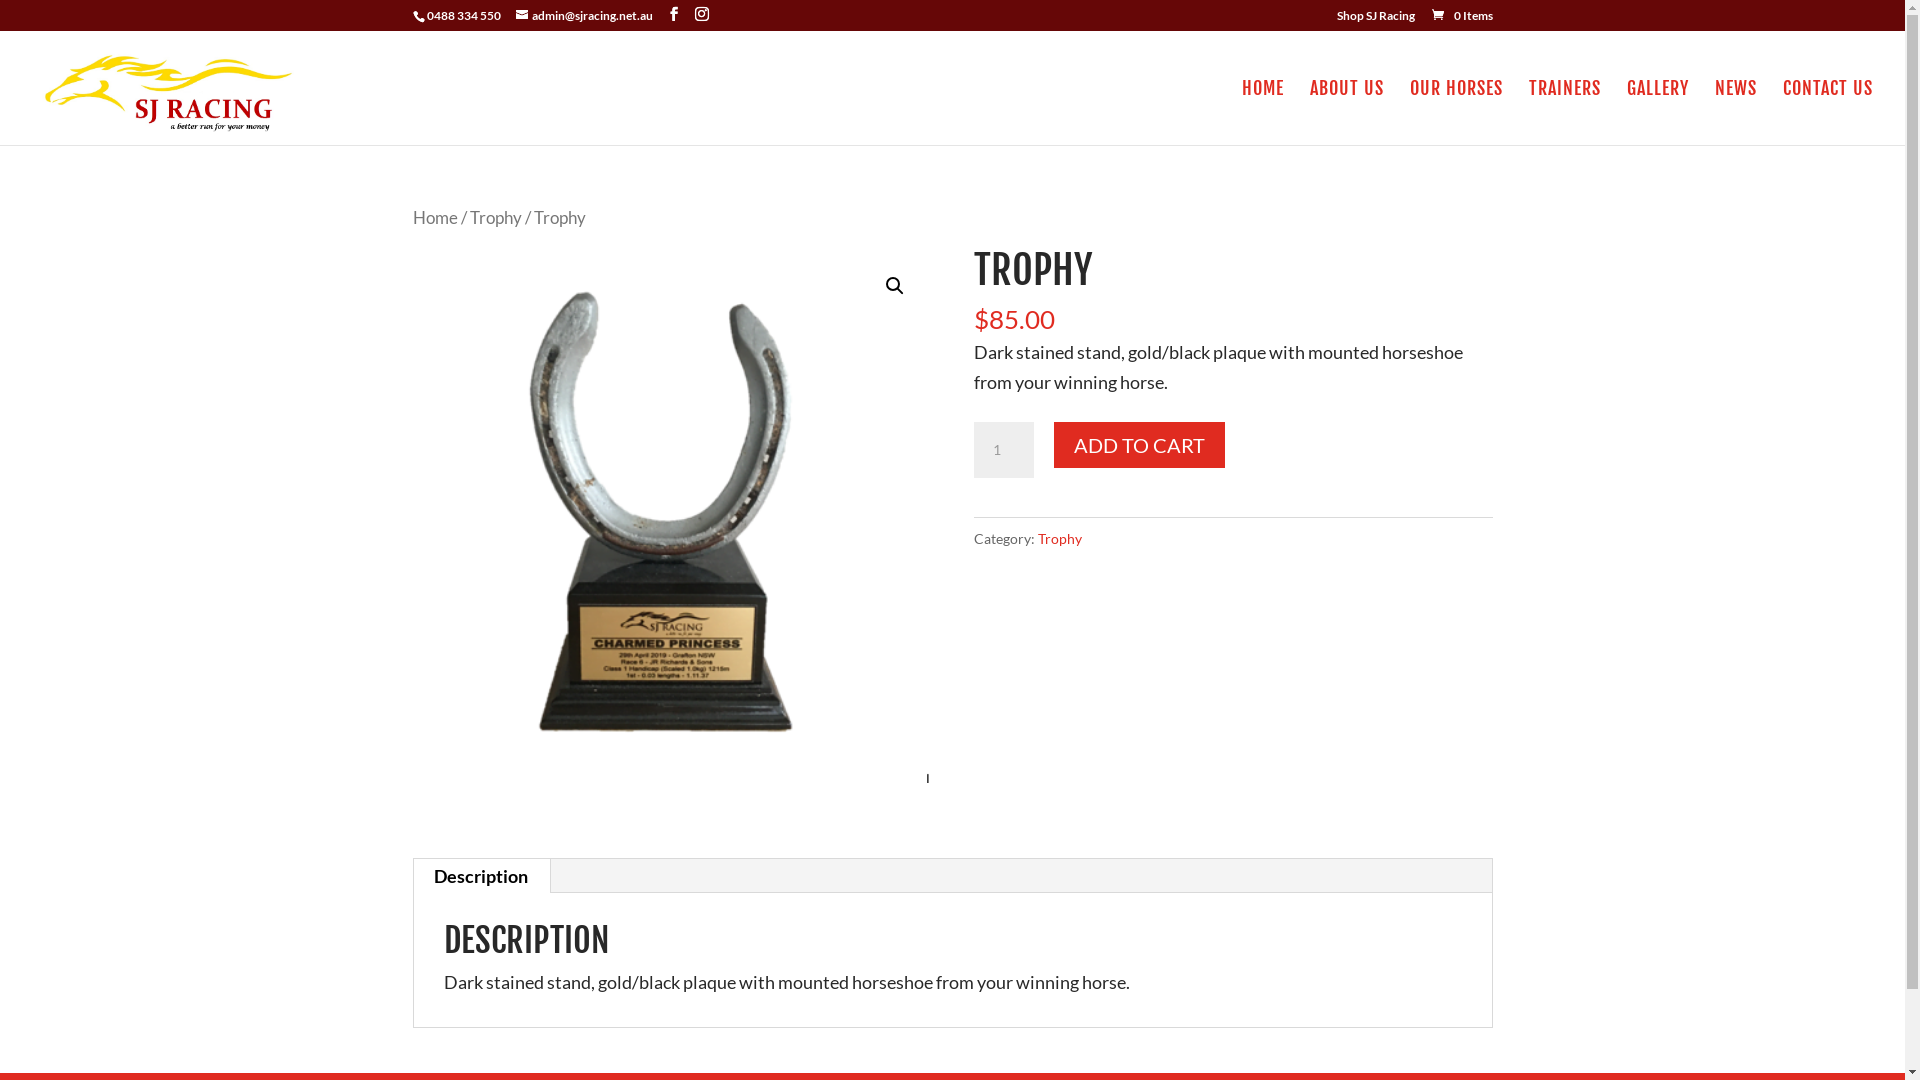  What do you see at coordinates (1140, 445) in the screenshot?
I see `ADD TO CART` at bounding box center [1140, 445].